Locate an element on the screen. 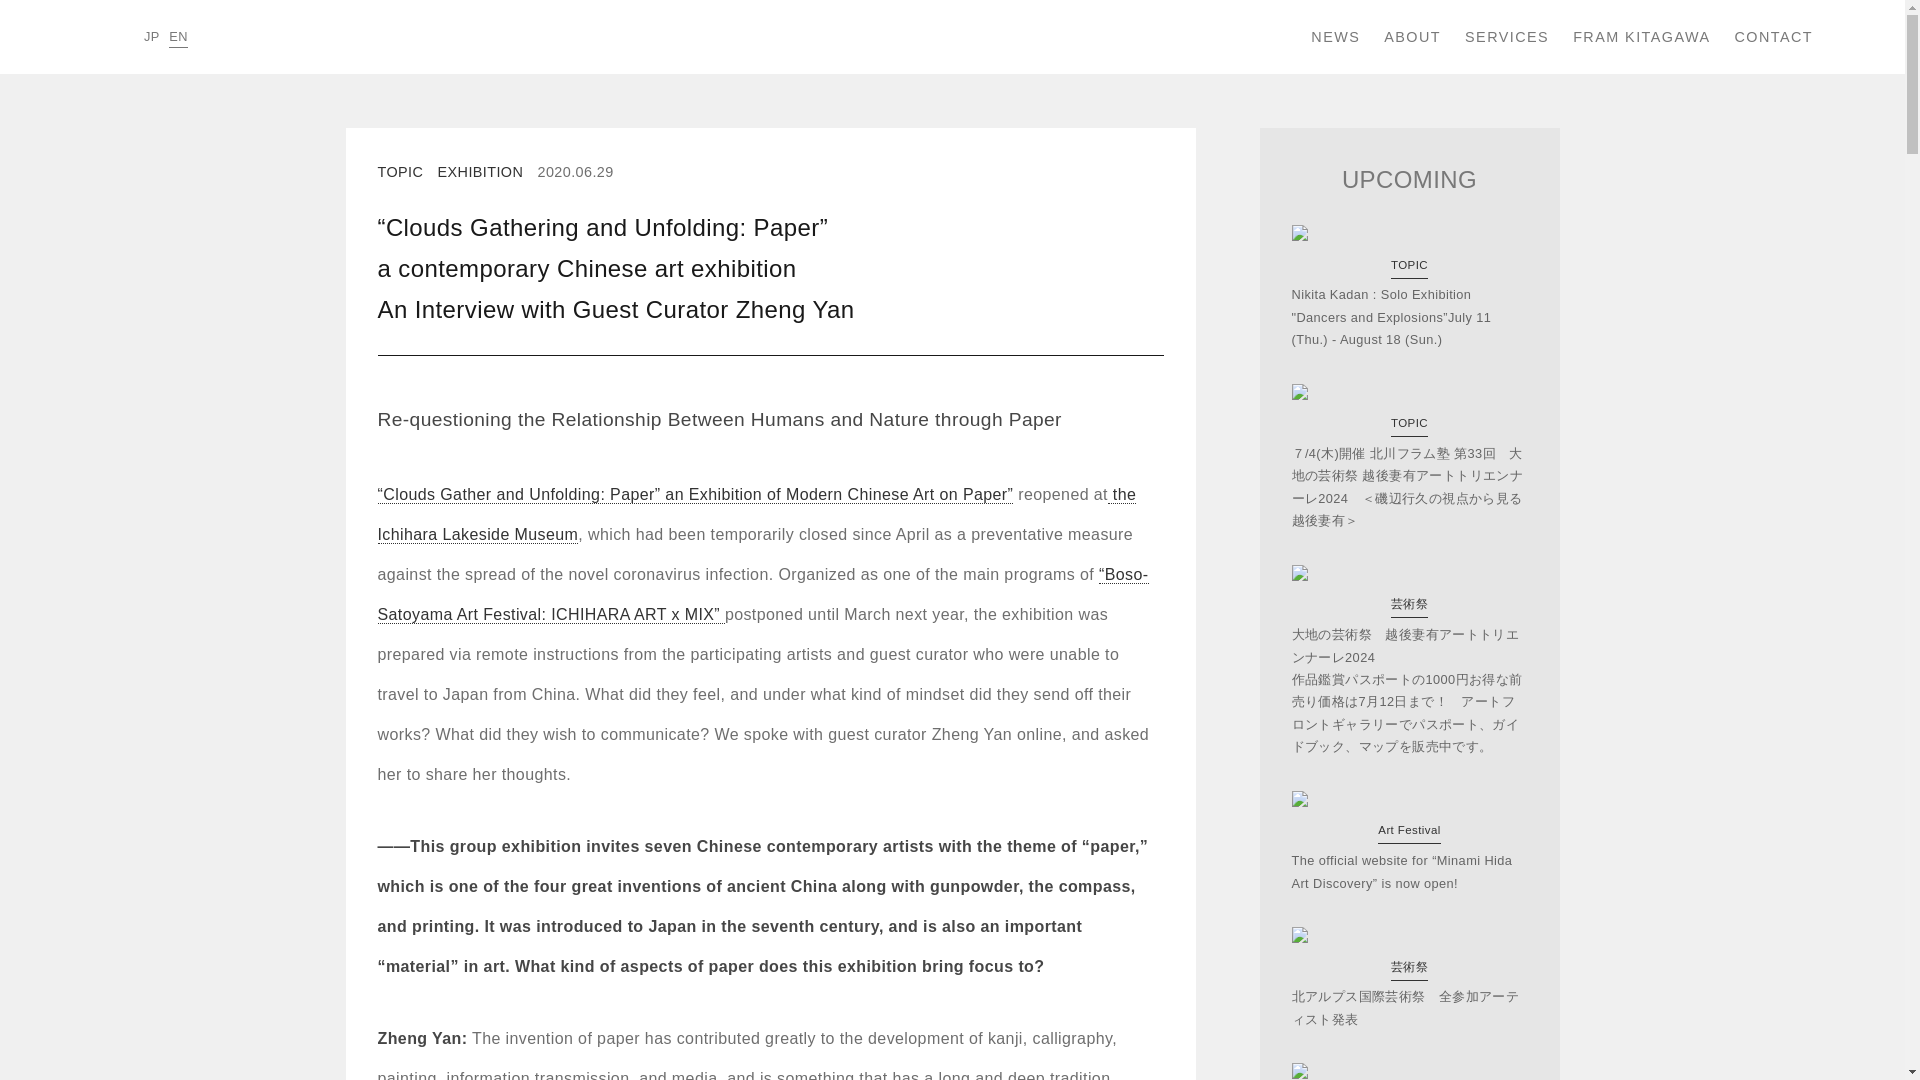 The width and height of the screenshot is (1920, 1080). CONTACT is located at coordinates (1772, 36).